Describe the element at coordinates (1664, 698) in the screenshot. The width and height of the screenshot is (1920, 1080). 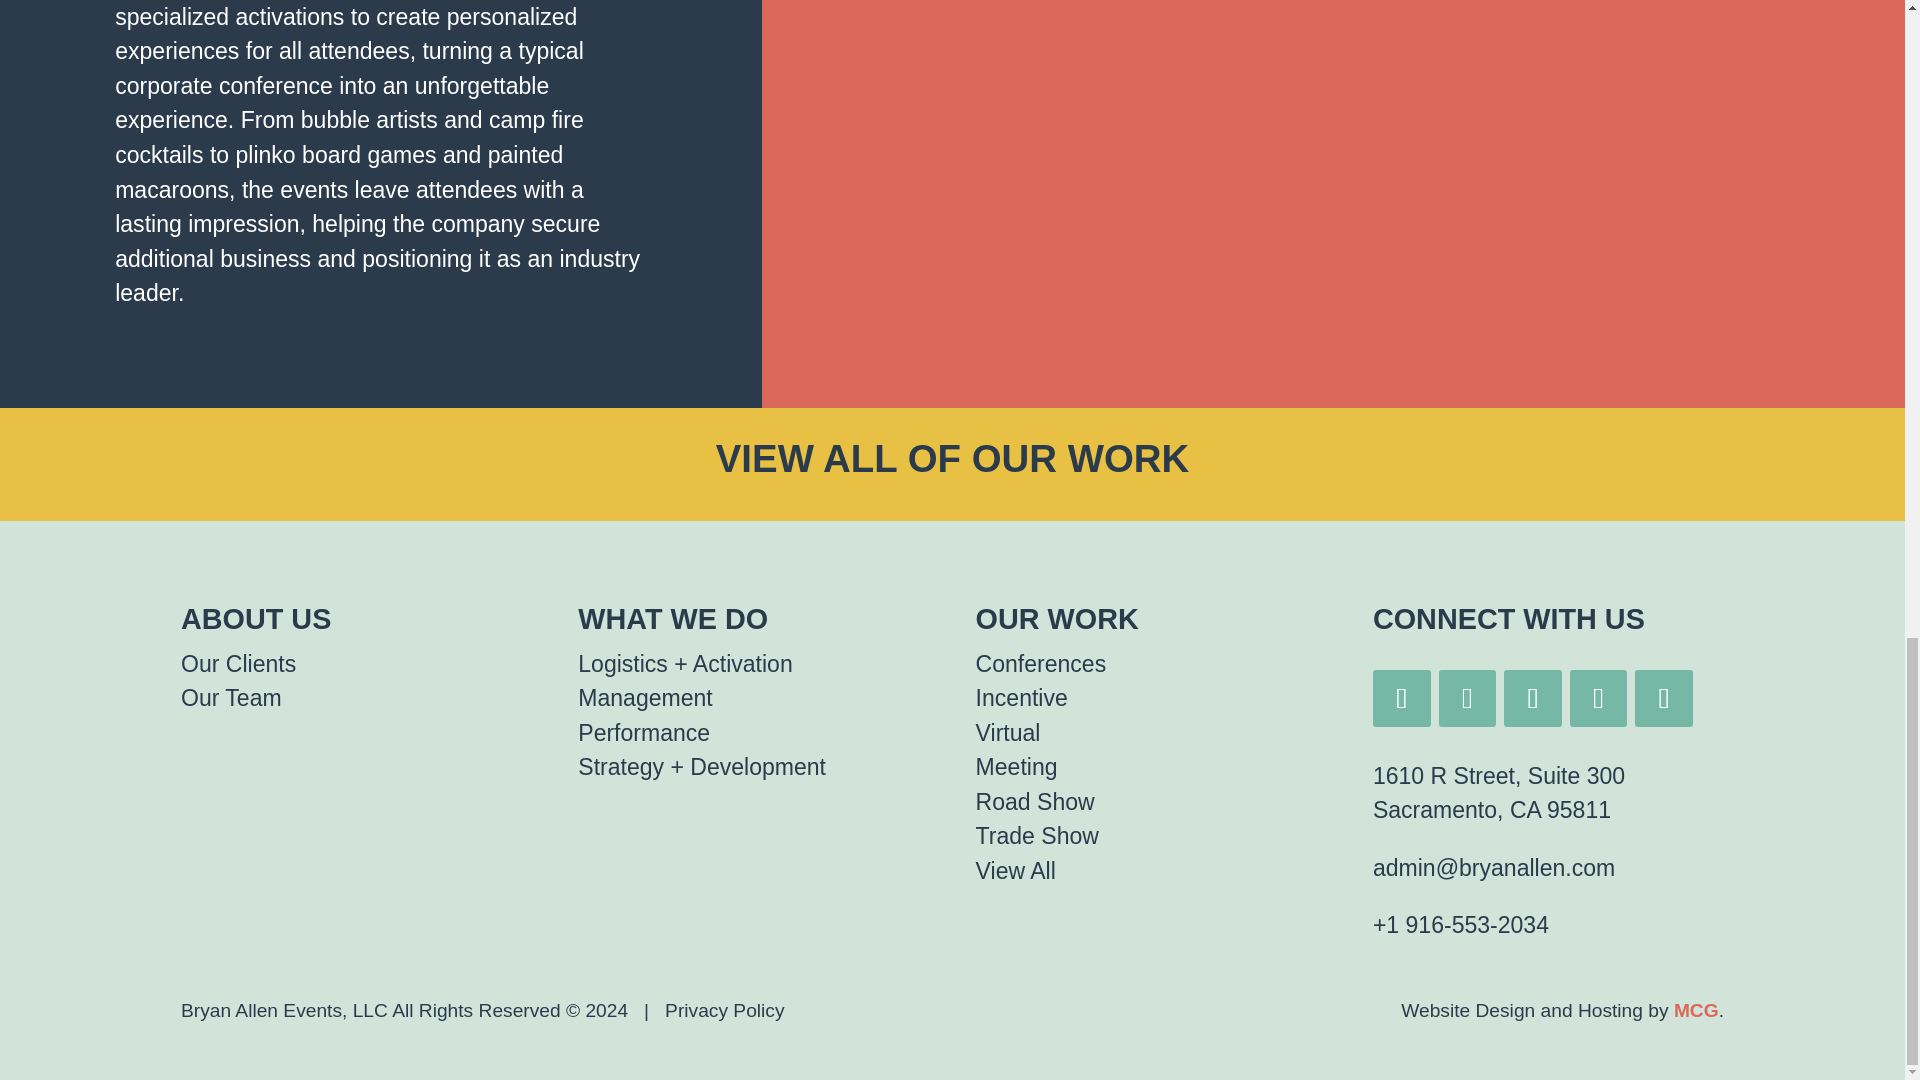
I see `Follow on Pinterest` at that location.